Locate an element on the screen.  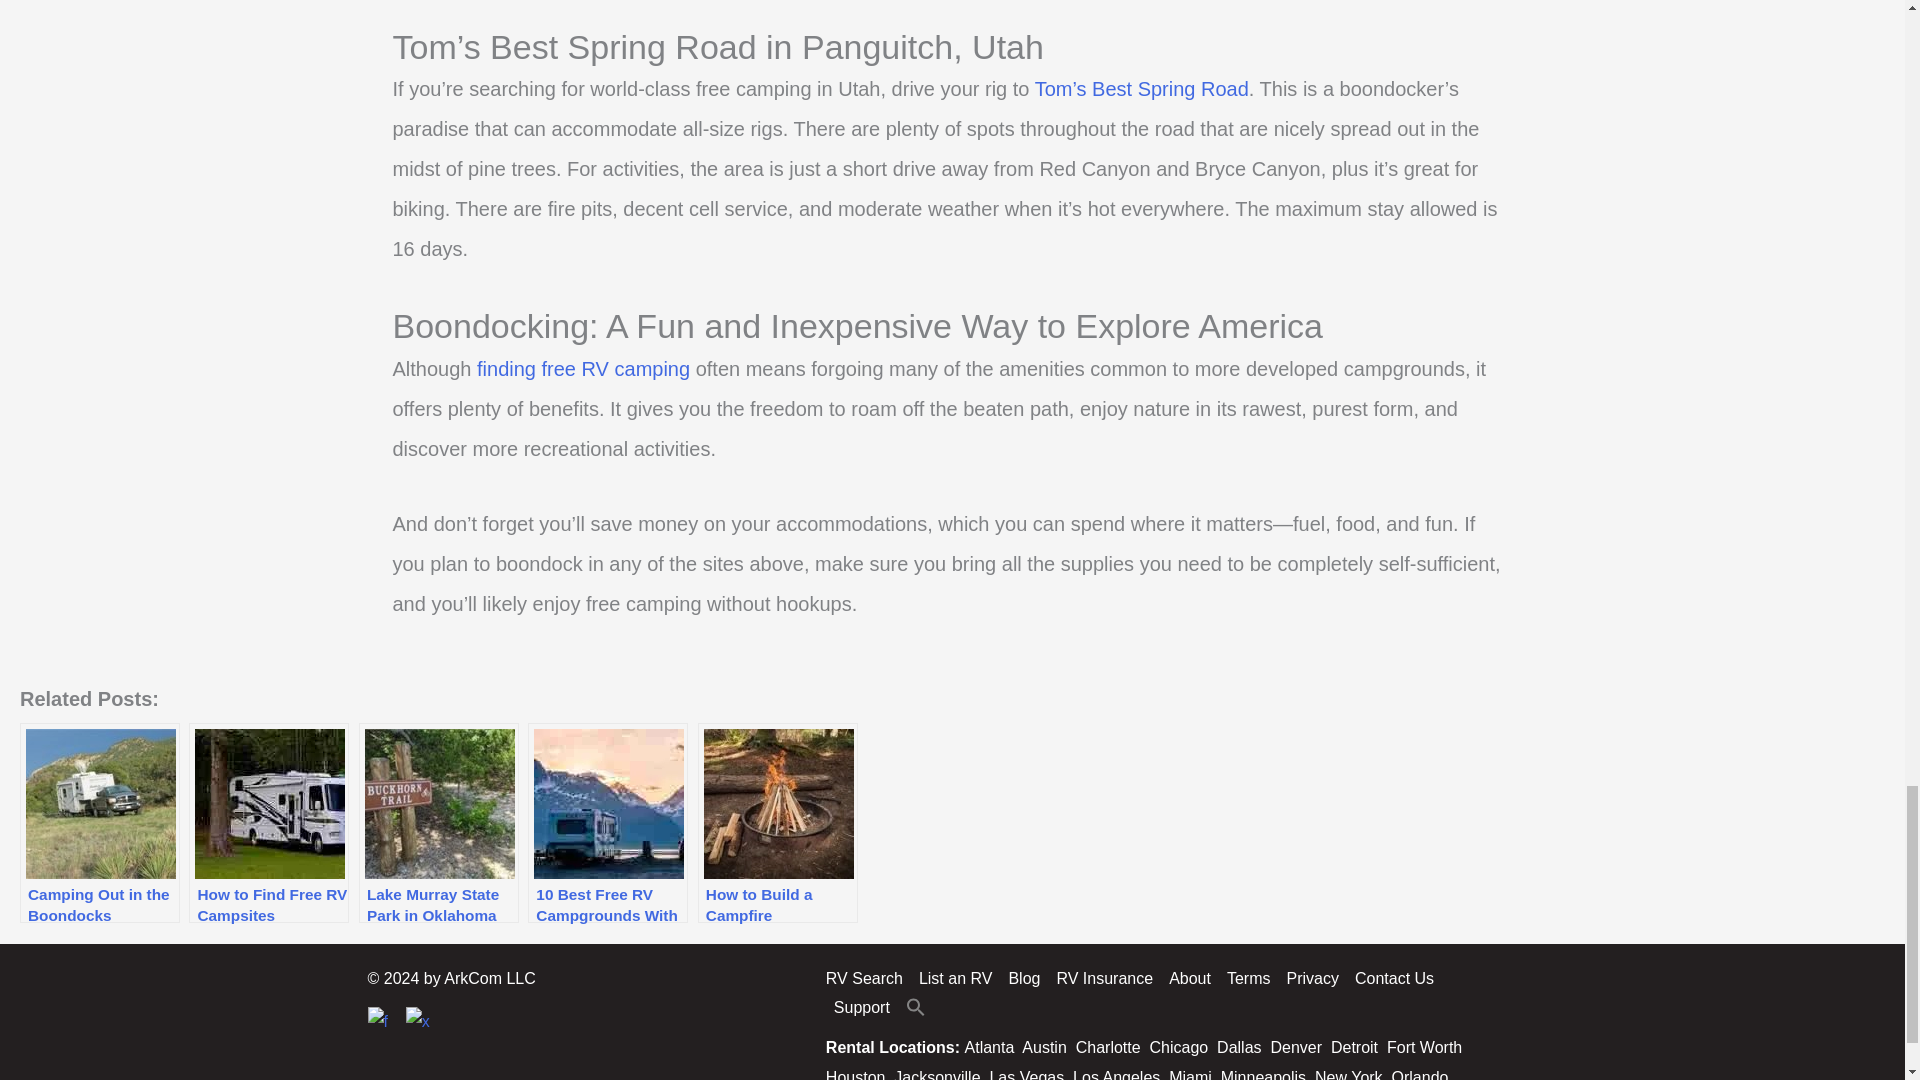
Dallas RV Rental is located at coordinates (1239, 1047).